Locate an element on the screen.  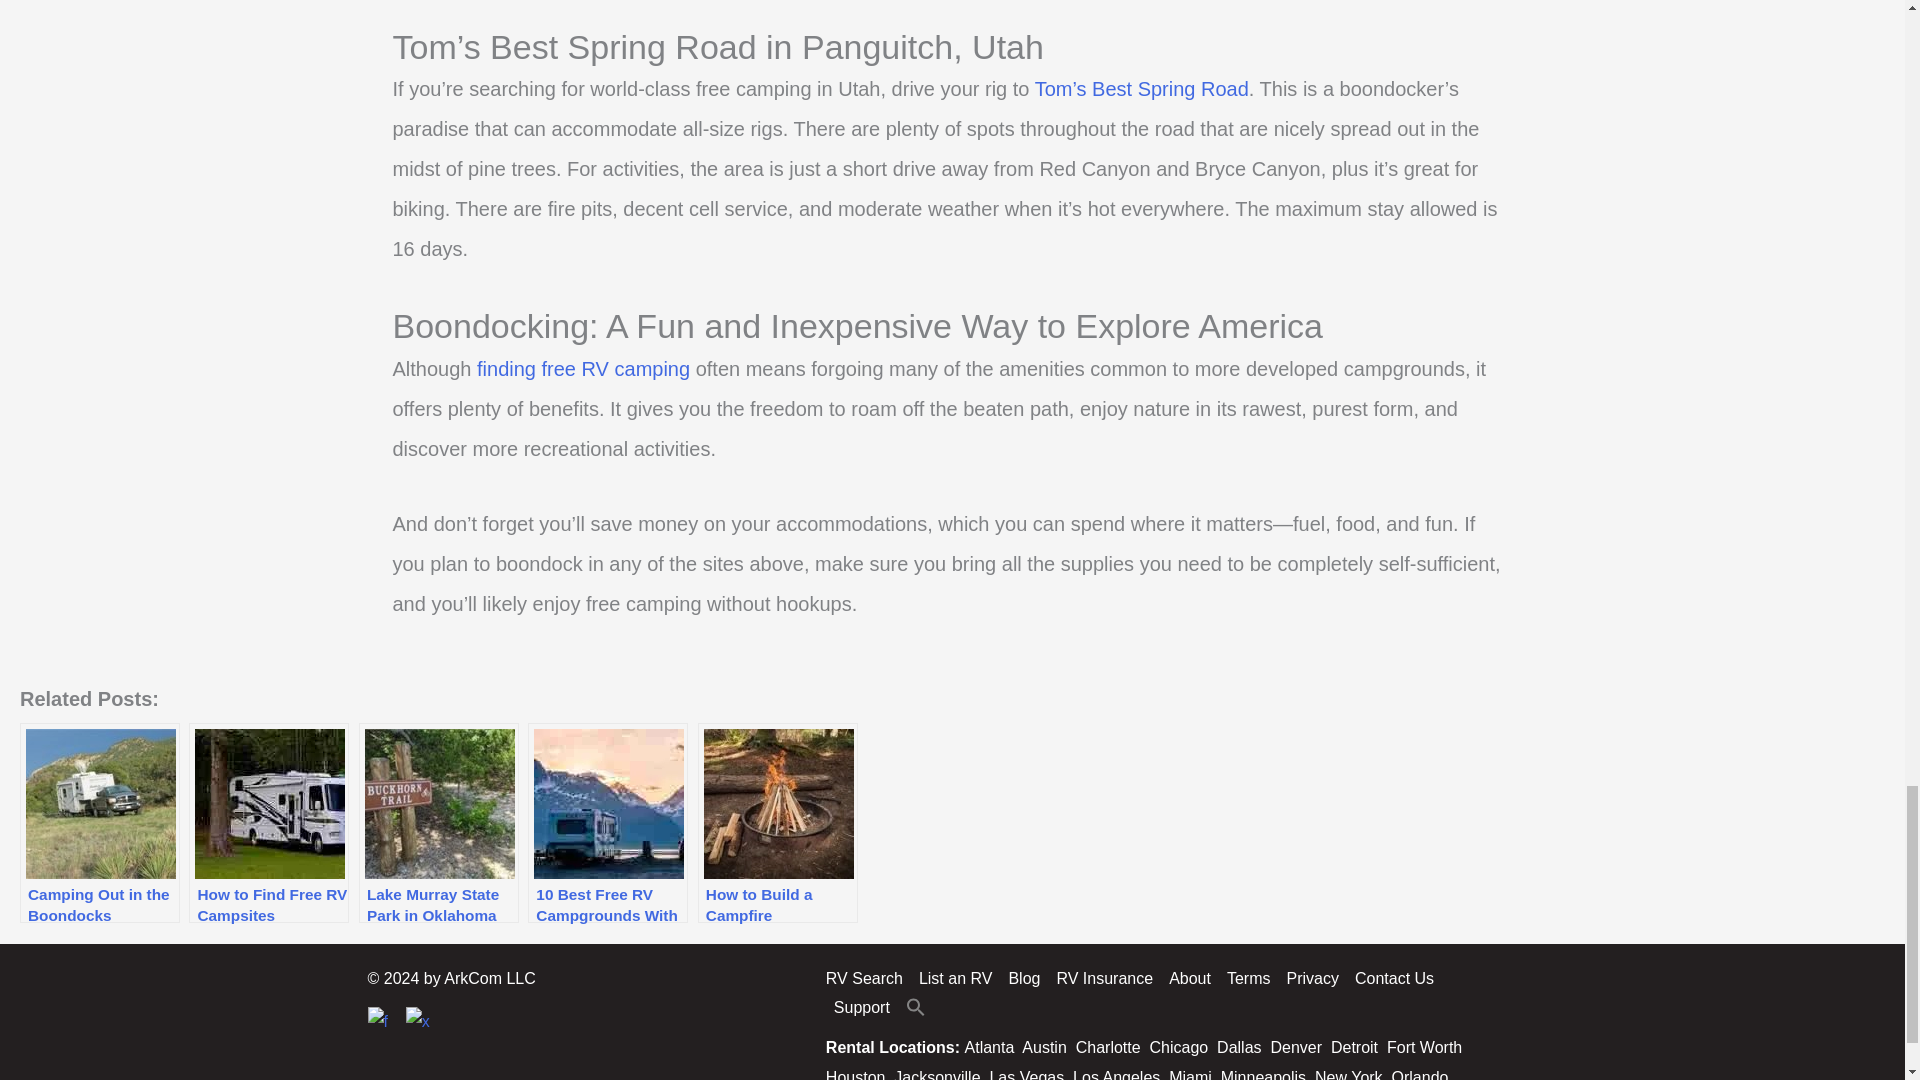
Dallas RV Rental is located at coordinates (1239, 1047).